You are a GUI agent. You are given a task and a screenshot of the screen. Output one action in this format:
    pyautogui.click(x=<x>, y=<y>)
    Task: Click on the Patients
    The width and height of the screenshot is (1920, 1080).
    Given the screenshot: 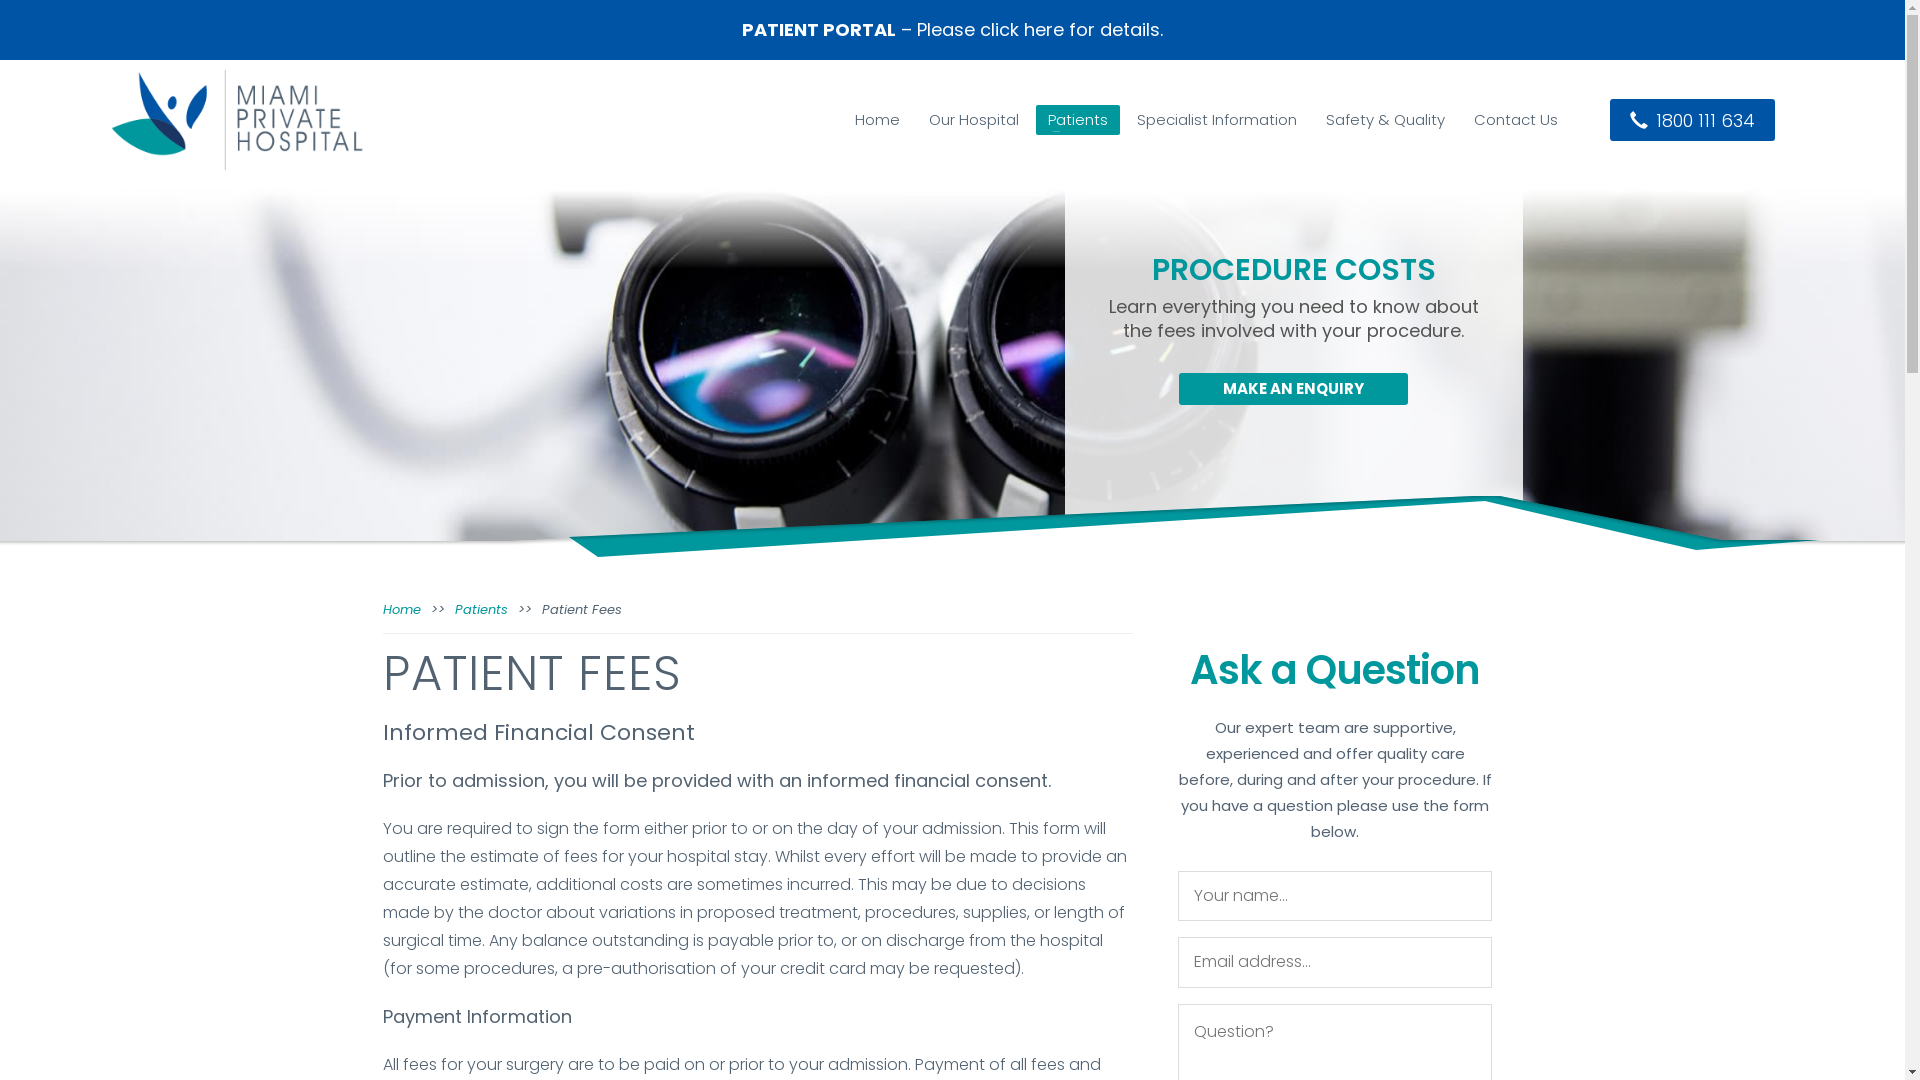 What is the action you would take?
    pyautogui.click(x=480, y=610)
    